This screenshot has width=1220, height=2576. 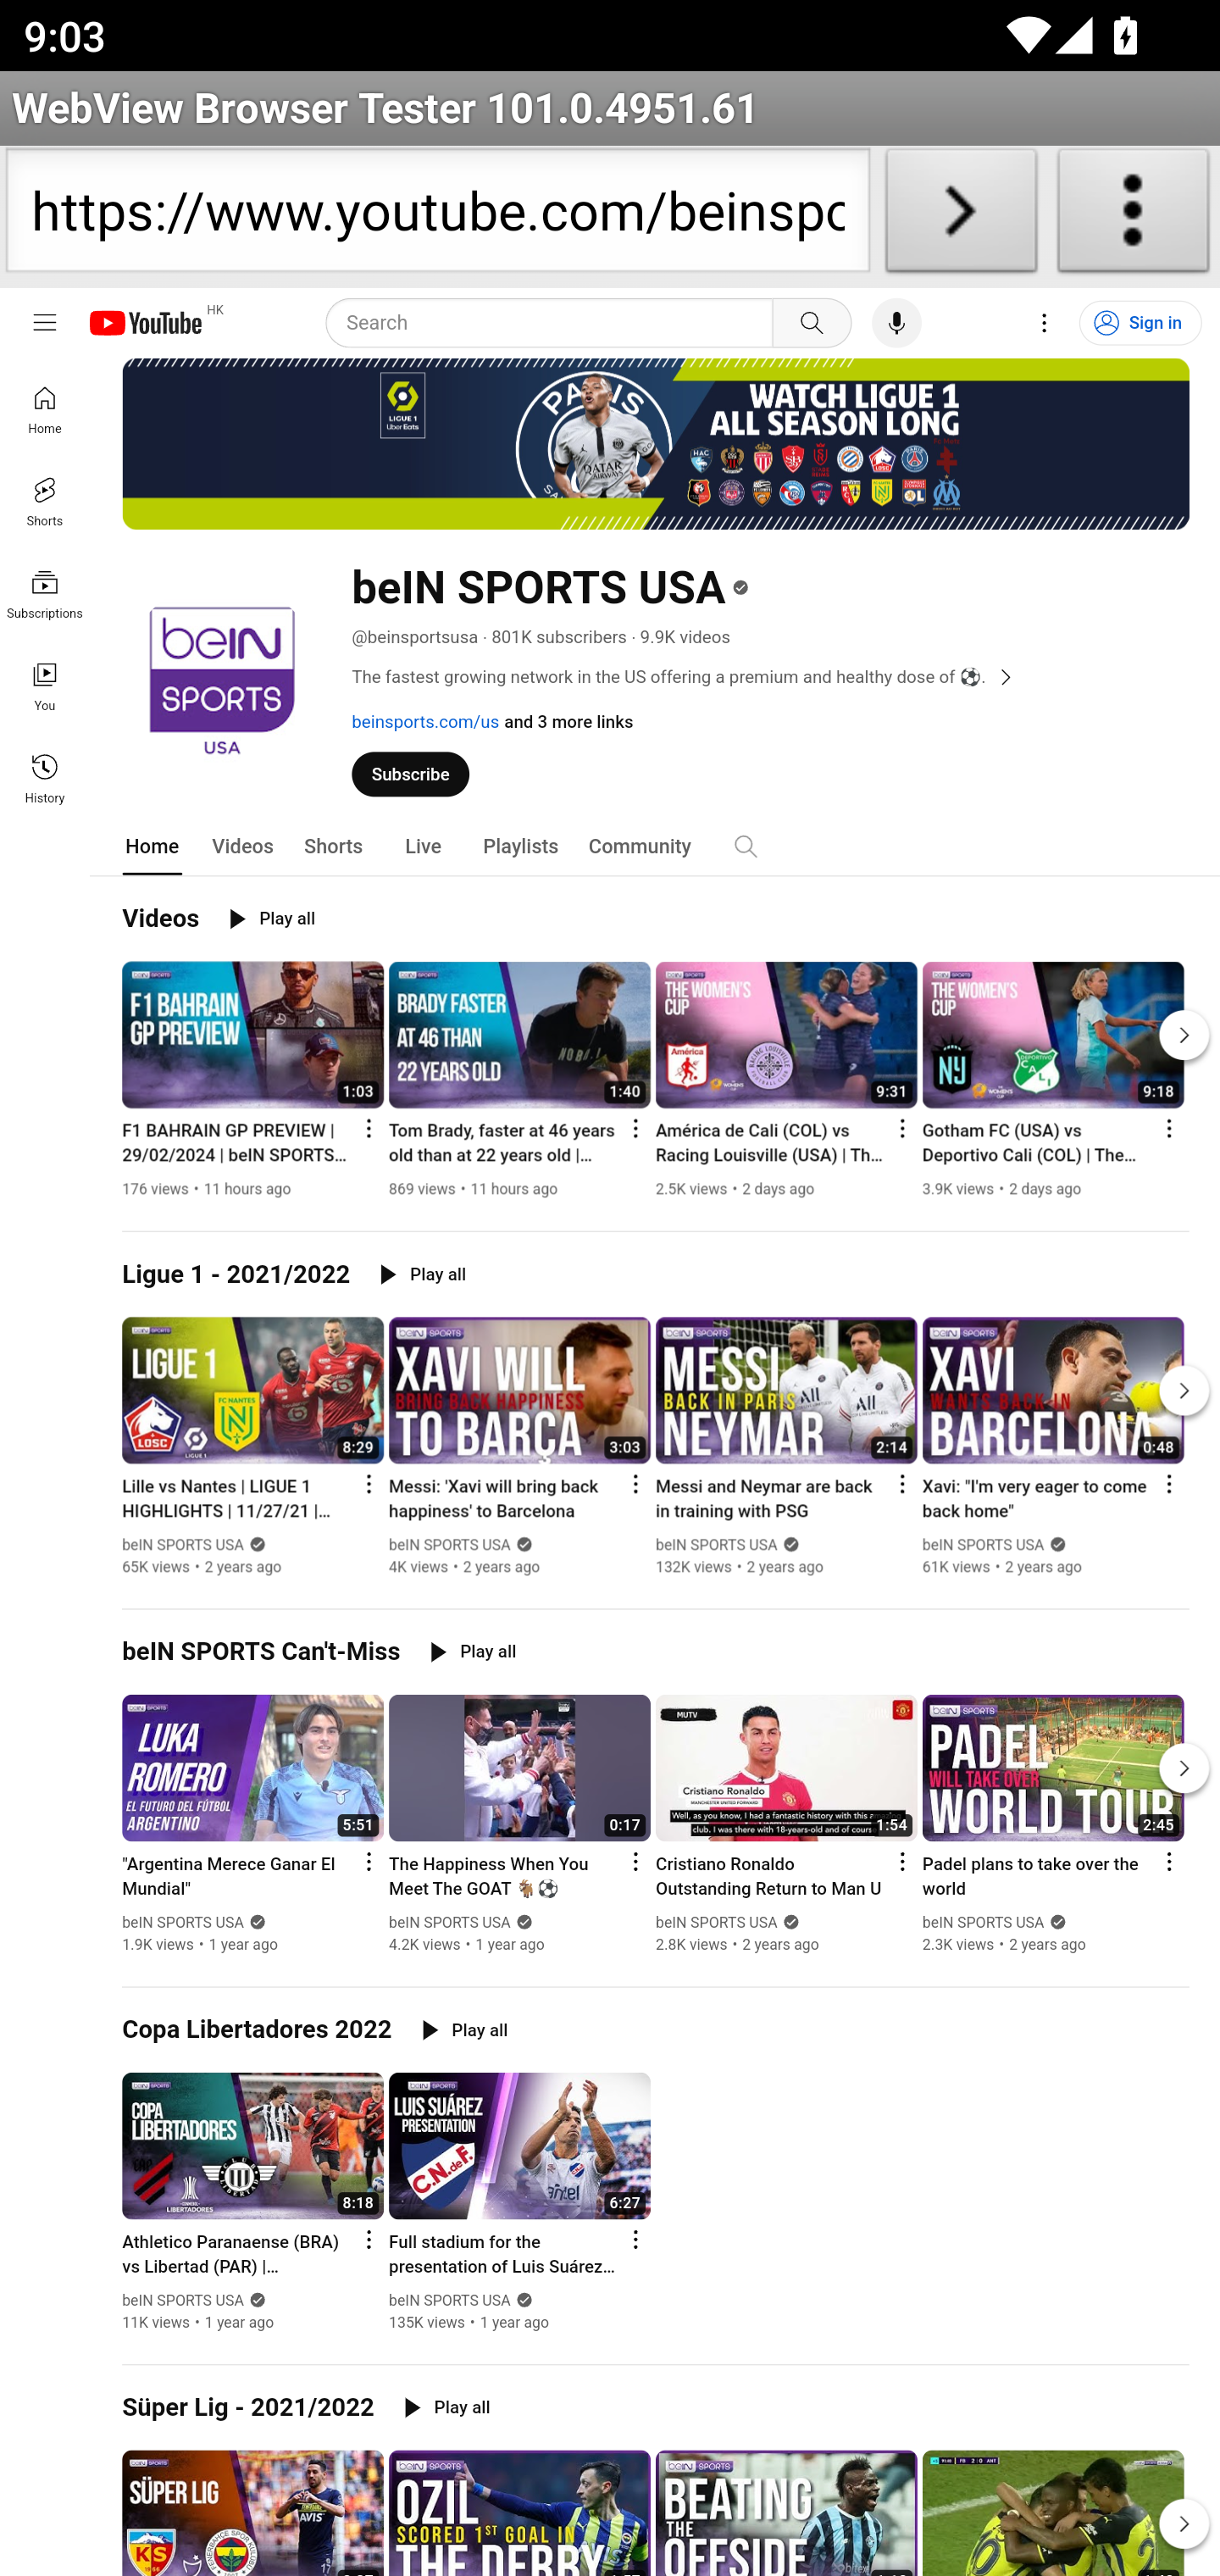 I want to click on beIN SPORTS USA beIN SPORTS USA beIN SPORTS USA, so click(x=983, y=1544).